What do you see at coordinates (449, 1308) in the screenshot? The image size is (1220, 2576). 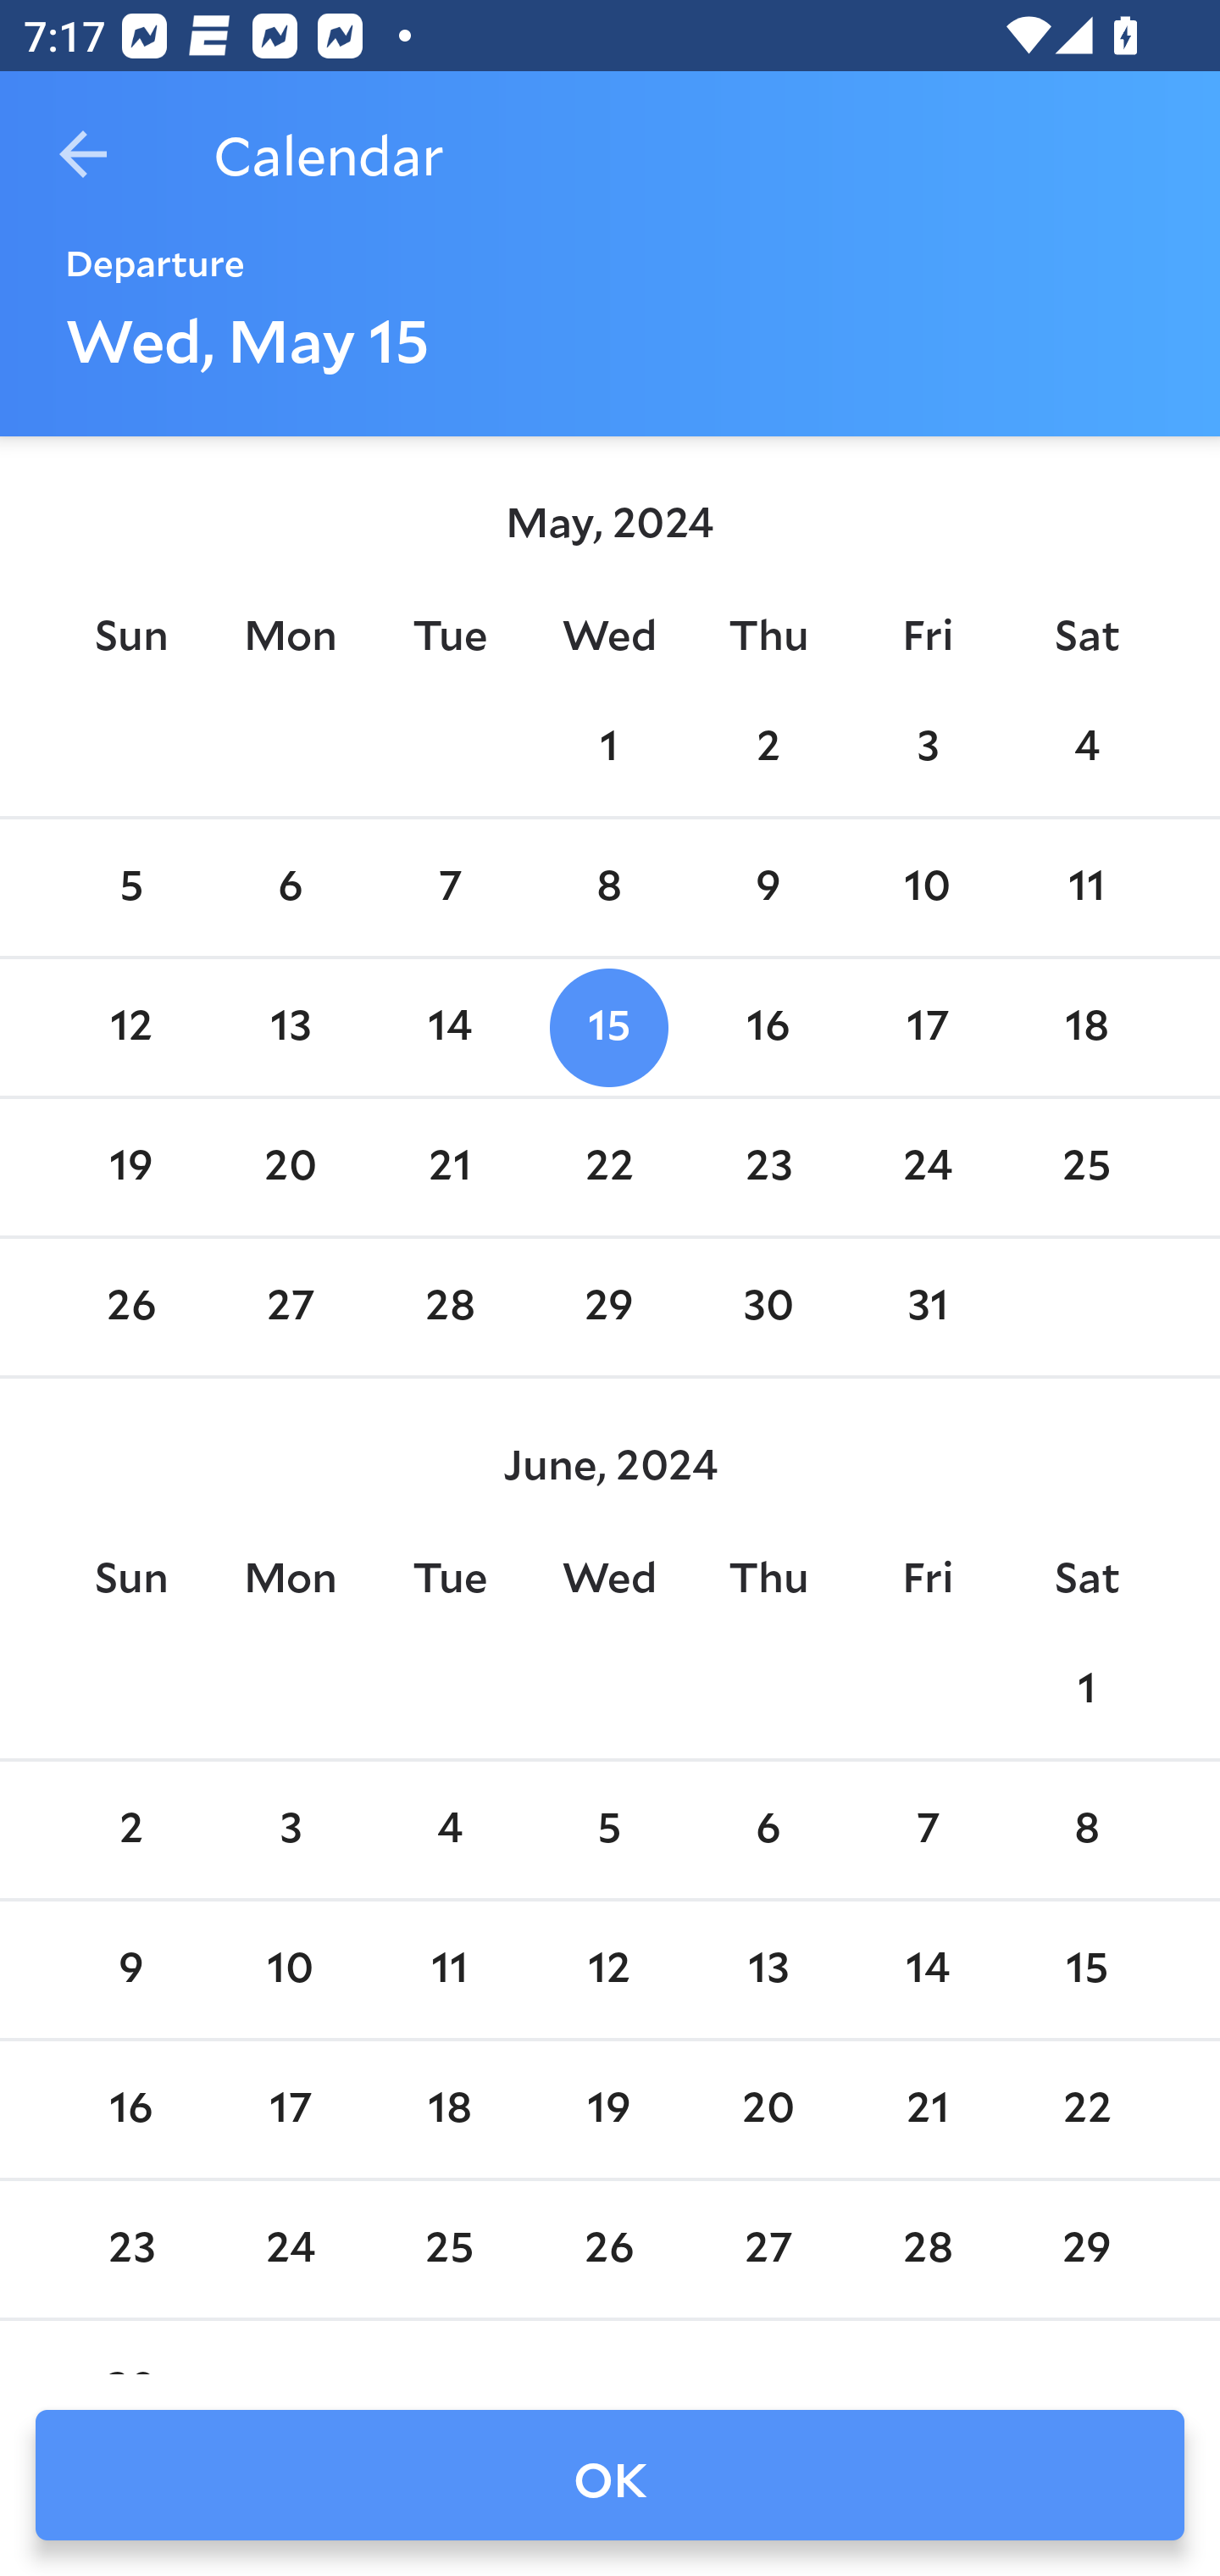 I see `28` at bounding box center [449, 1308].